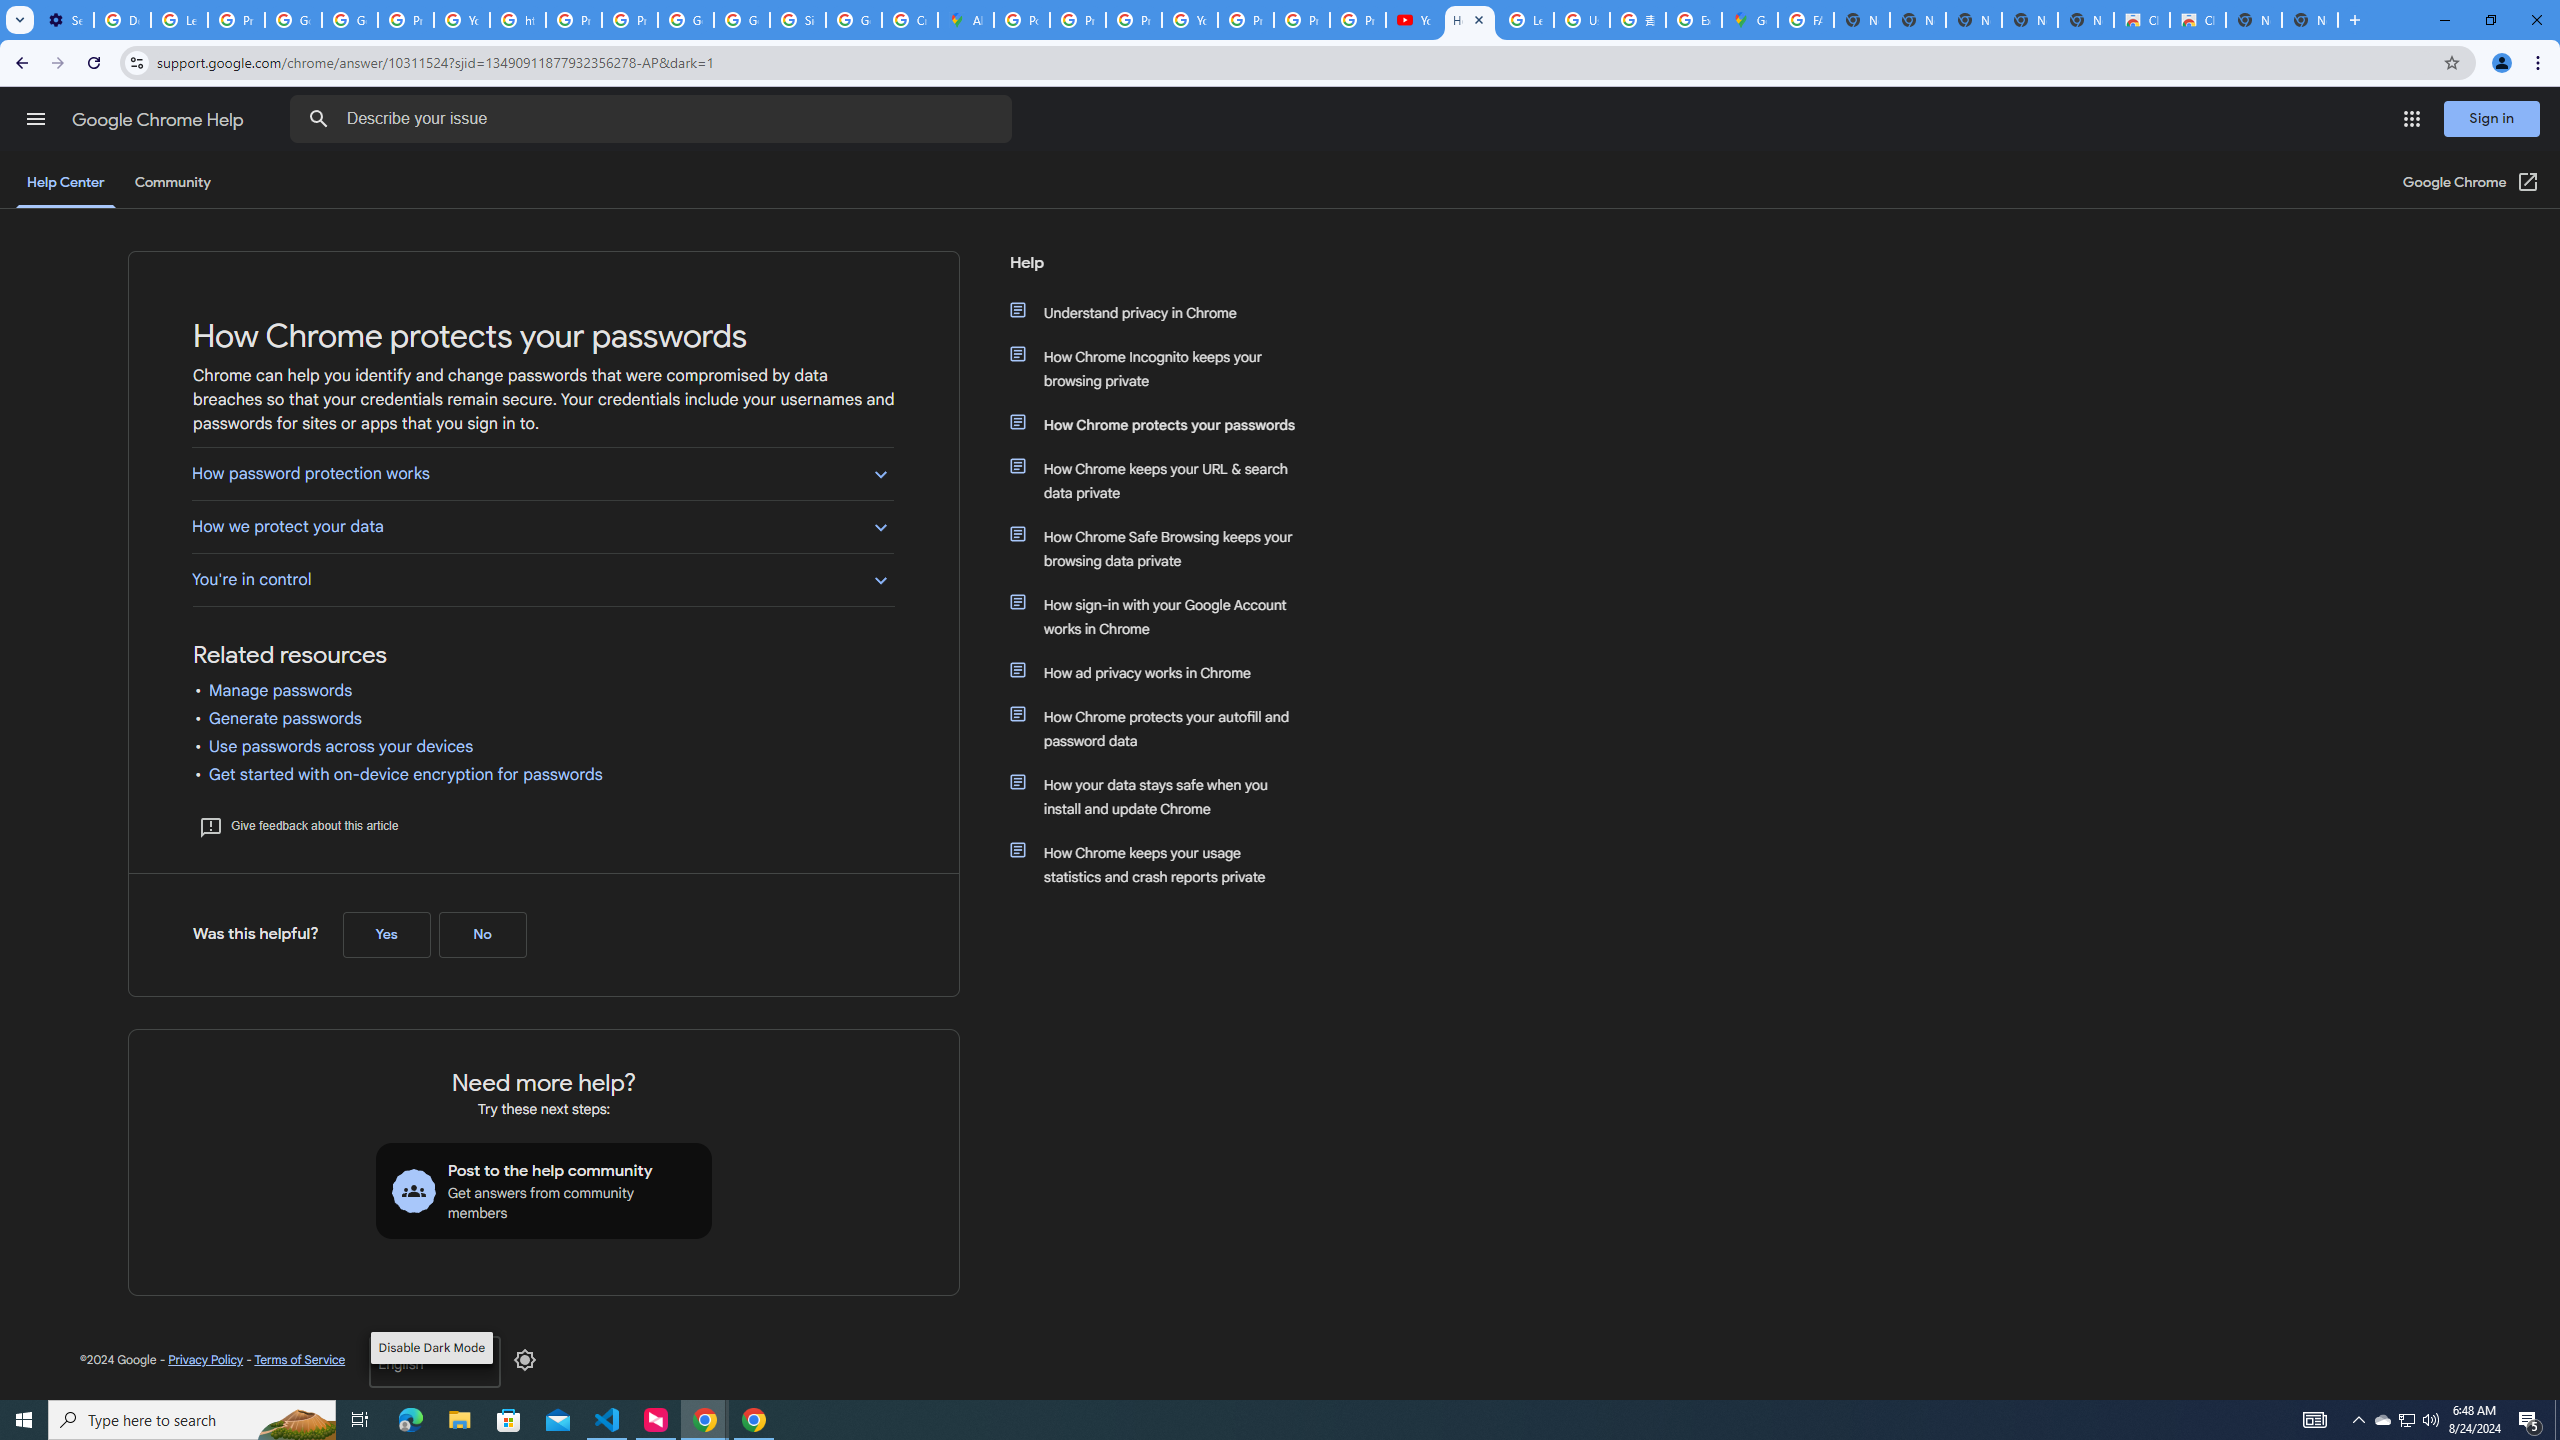 The image size is (2560, 1440). Describe the element at coordinates (910, 20) in the screenshot. I see `Create your Google Account` at that location.